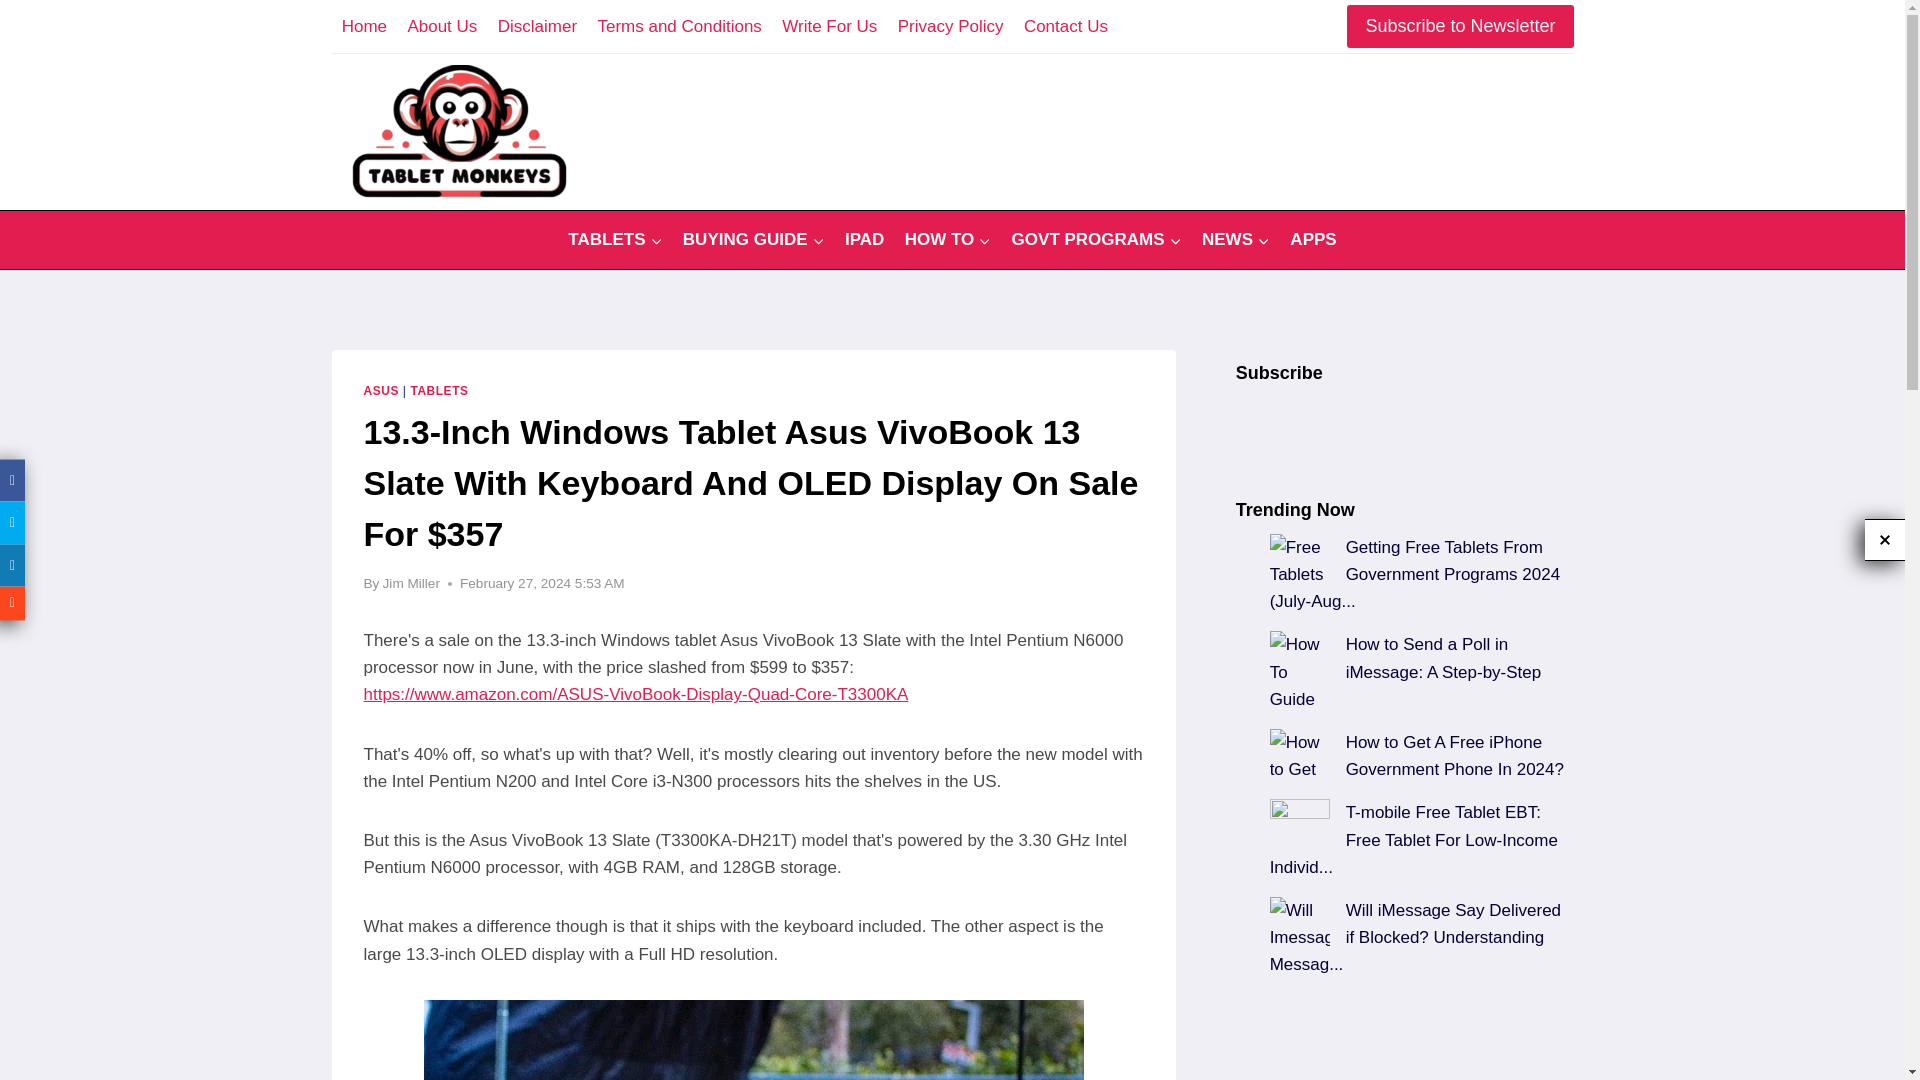 This screenshot has height=1080, width=1920. I want to click on Write For Us, so click(829, 26).